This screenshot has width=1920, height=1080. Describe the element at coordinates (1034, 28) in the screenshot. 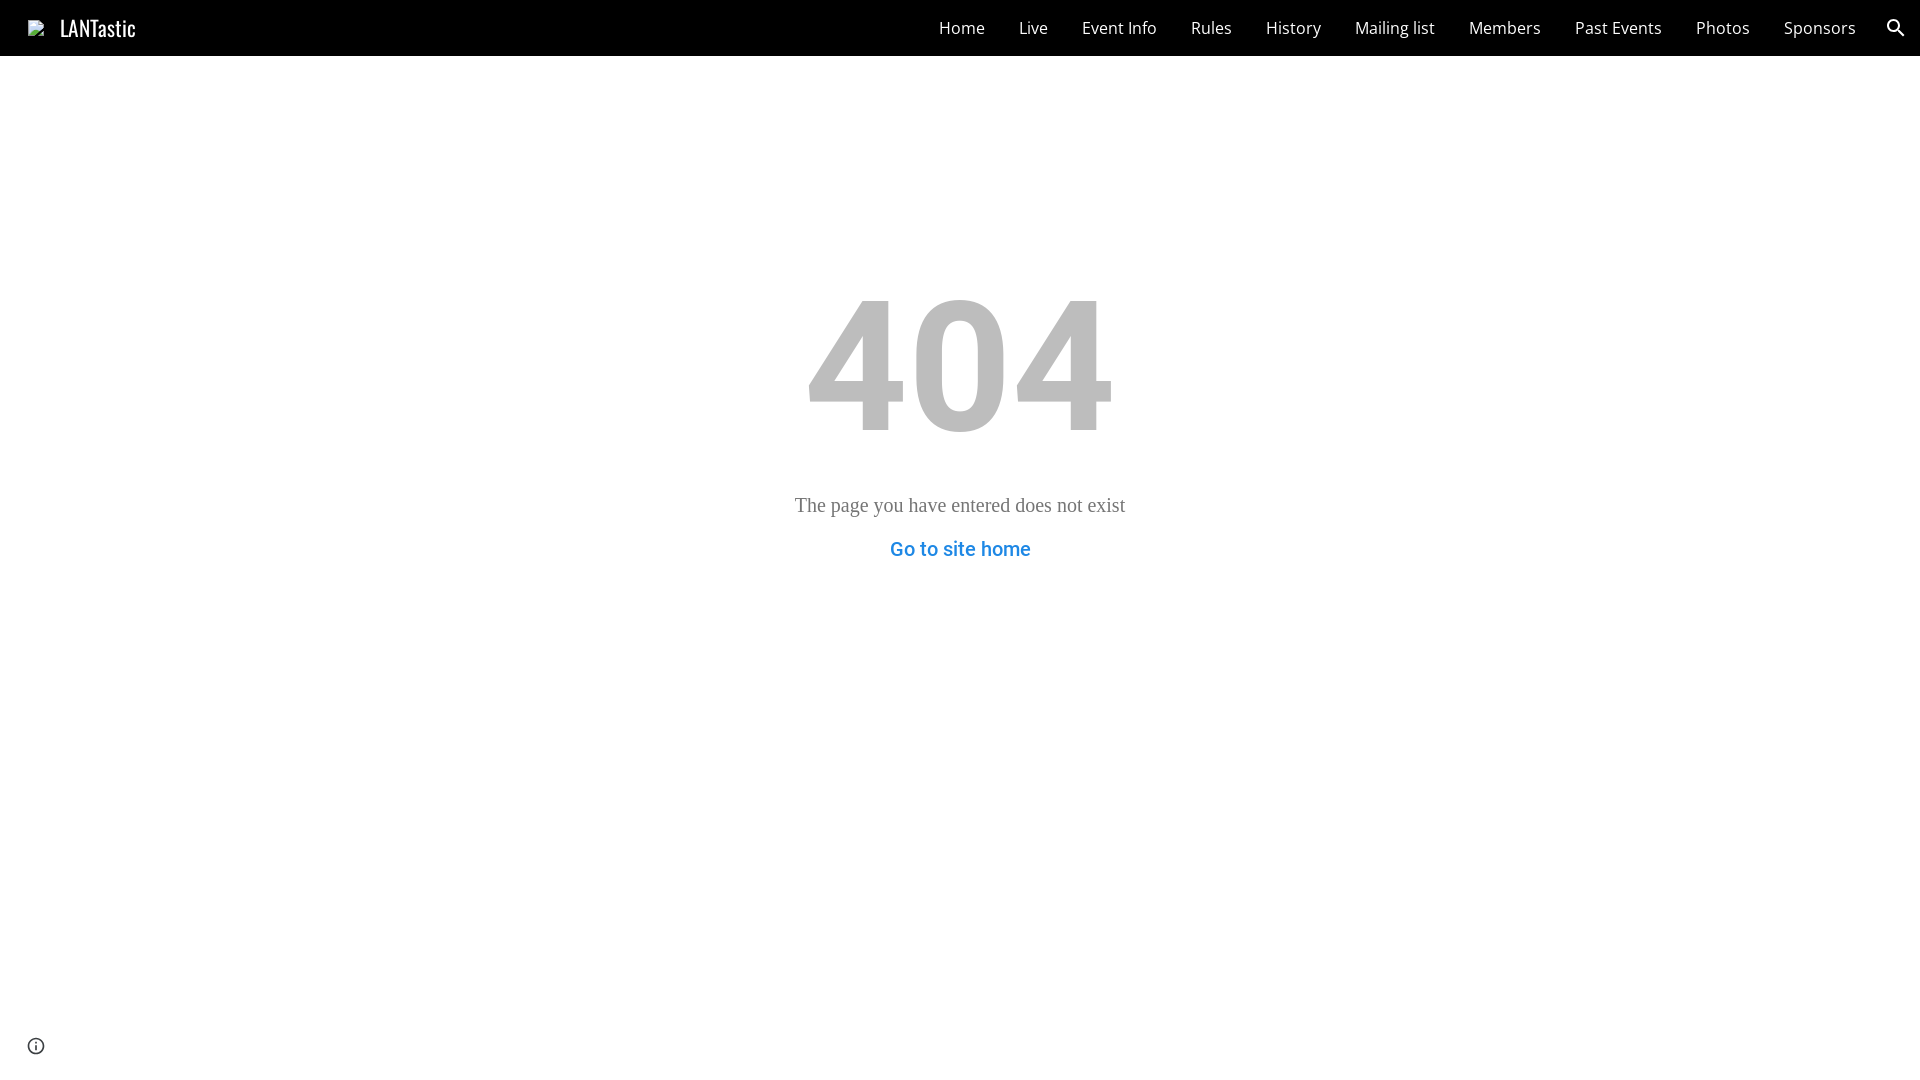

I see `Live` at that location.